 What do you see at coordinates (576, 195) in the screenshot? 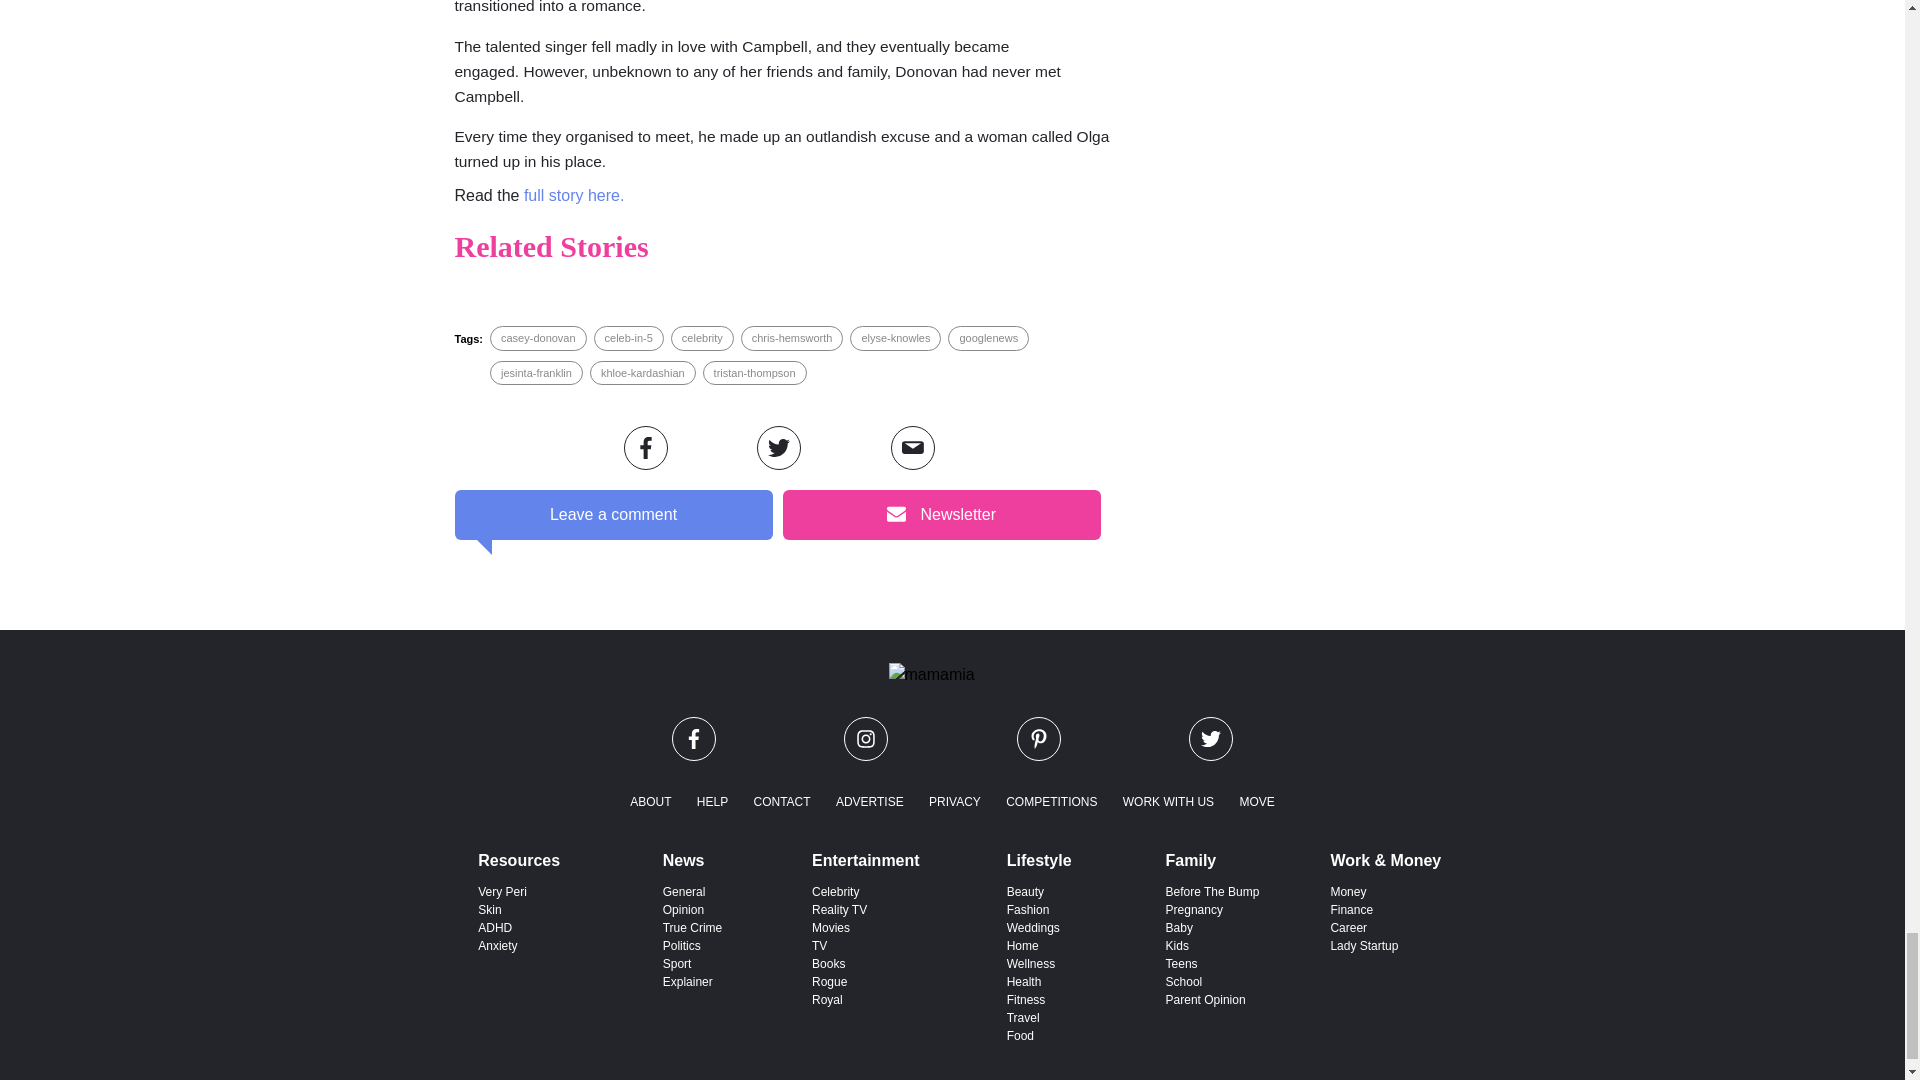
I see `full story here. ` at bounding box center [576, 195].